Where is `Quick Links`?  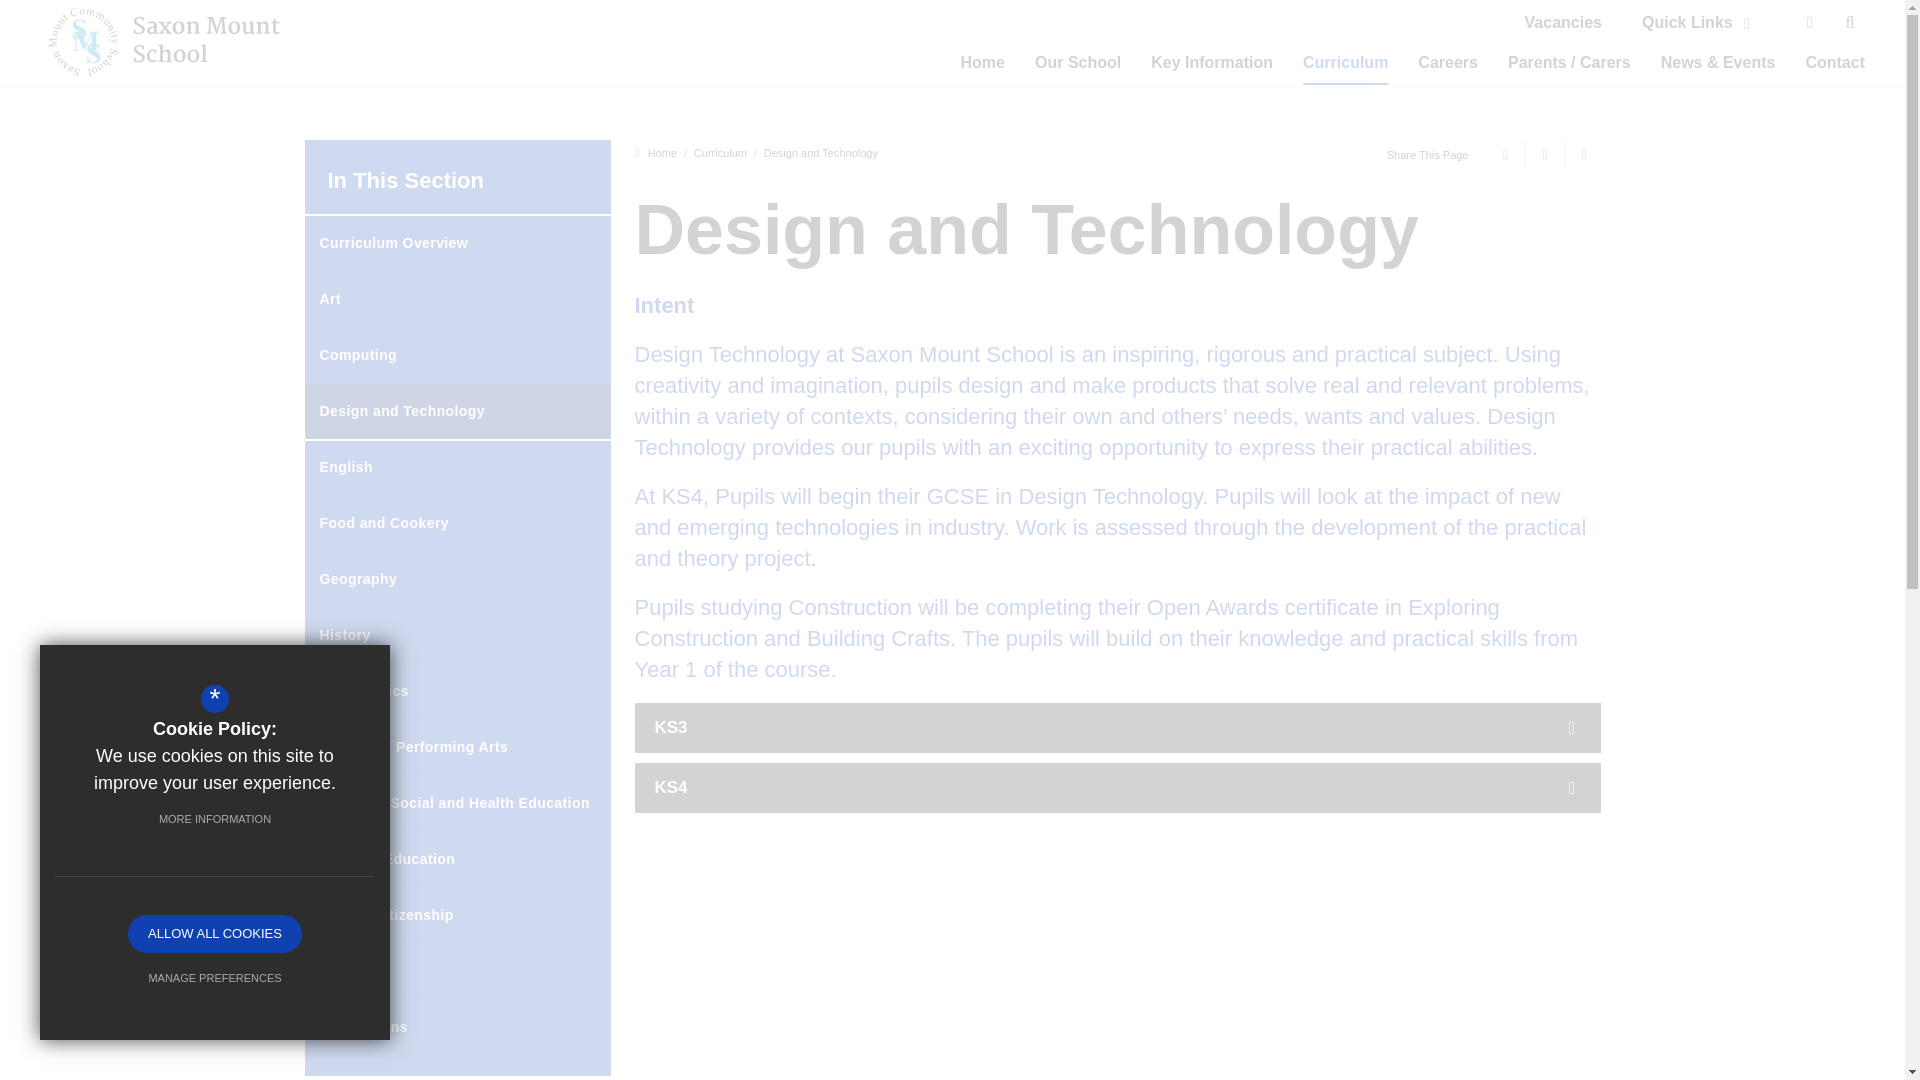
Quick Links is located at coordinates (1695, 22).